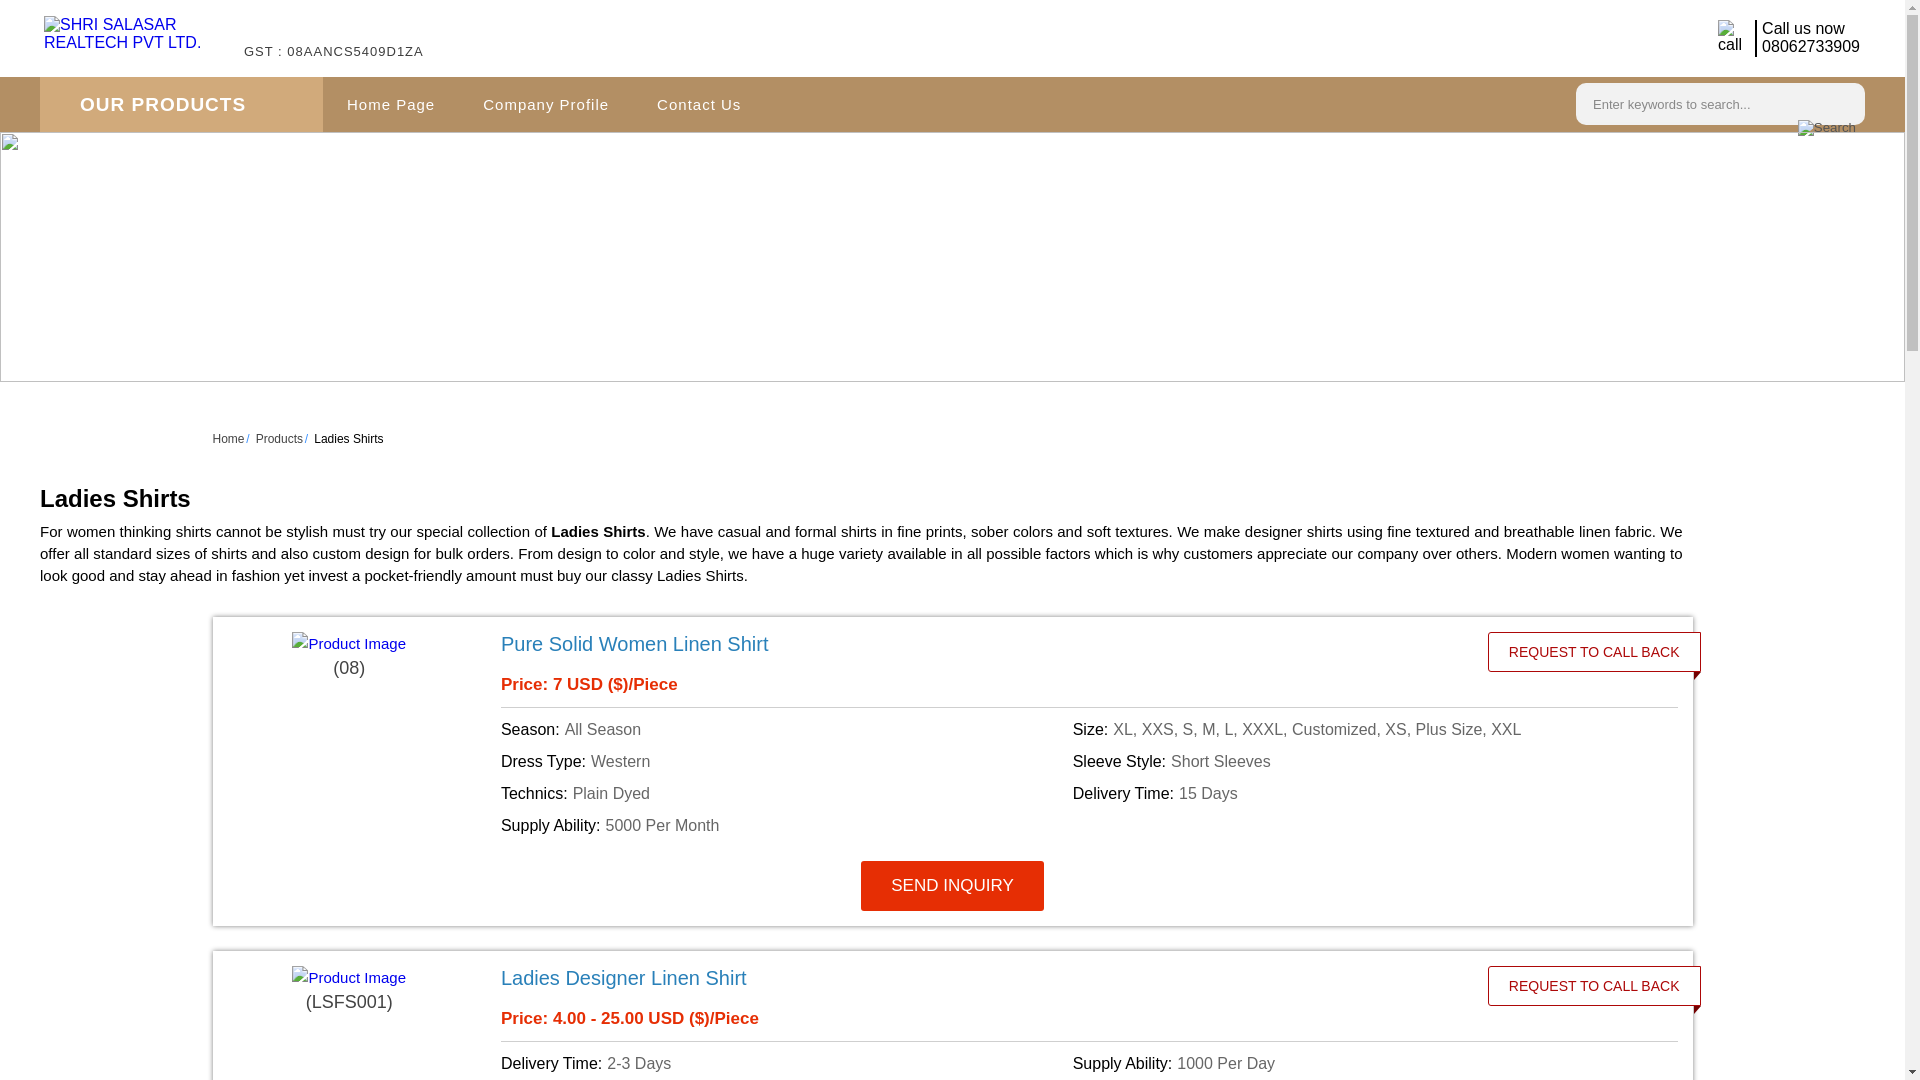 Image resolution: width=1920 pixels, height=1080 pixels. What do you see at coordinates (334, 62) in the screenshot?
I see `GST : 08AANCS5409D1ZA` at bounding box center [334, 62].